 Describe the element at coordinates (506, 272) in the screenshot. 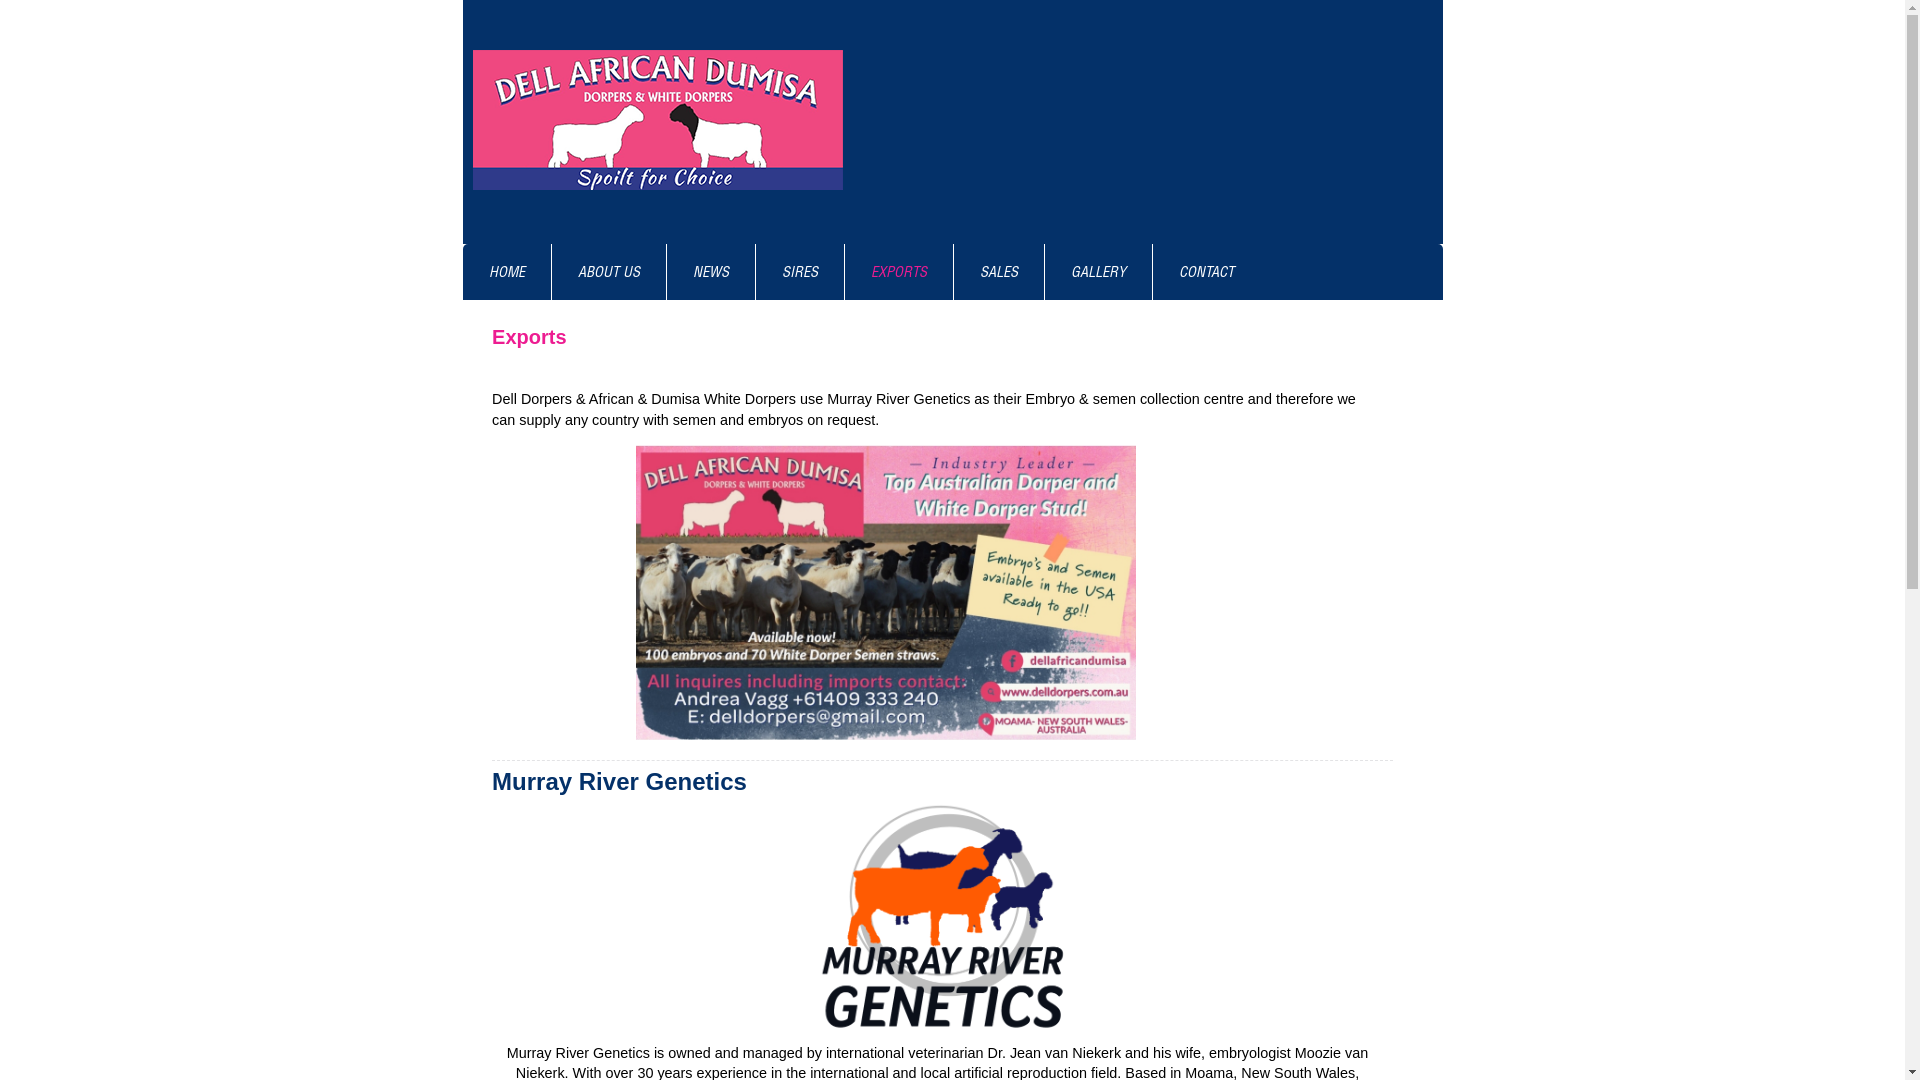

I see `HOME` at that location.